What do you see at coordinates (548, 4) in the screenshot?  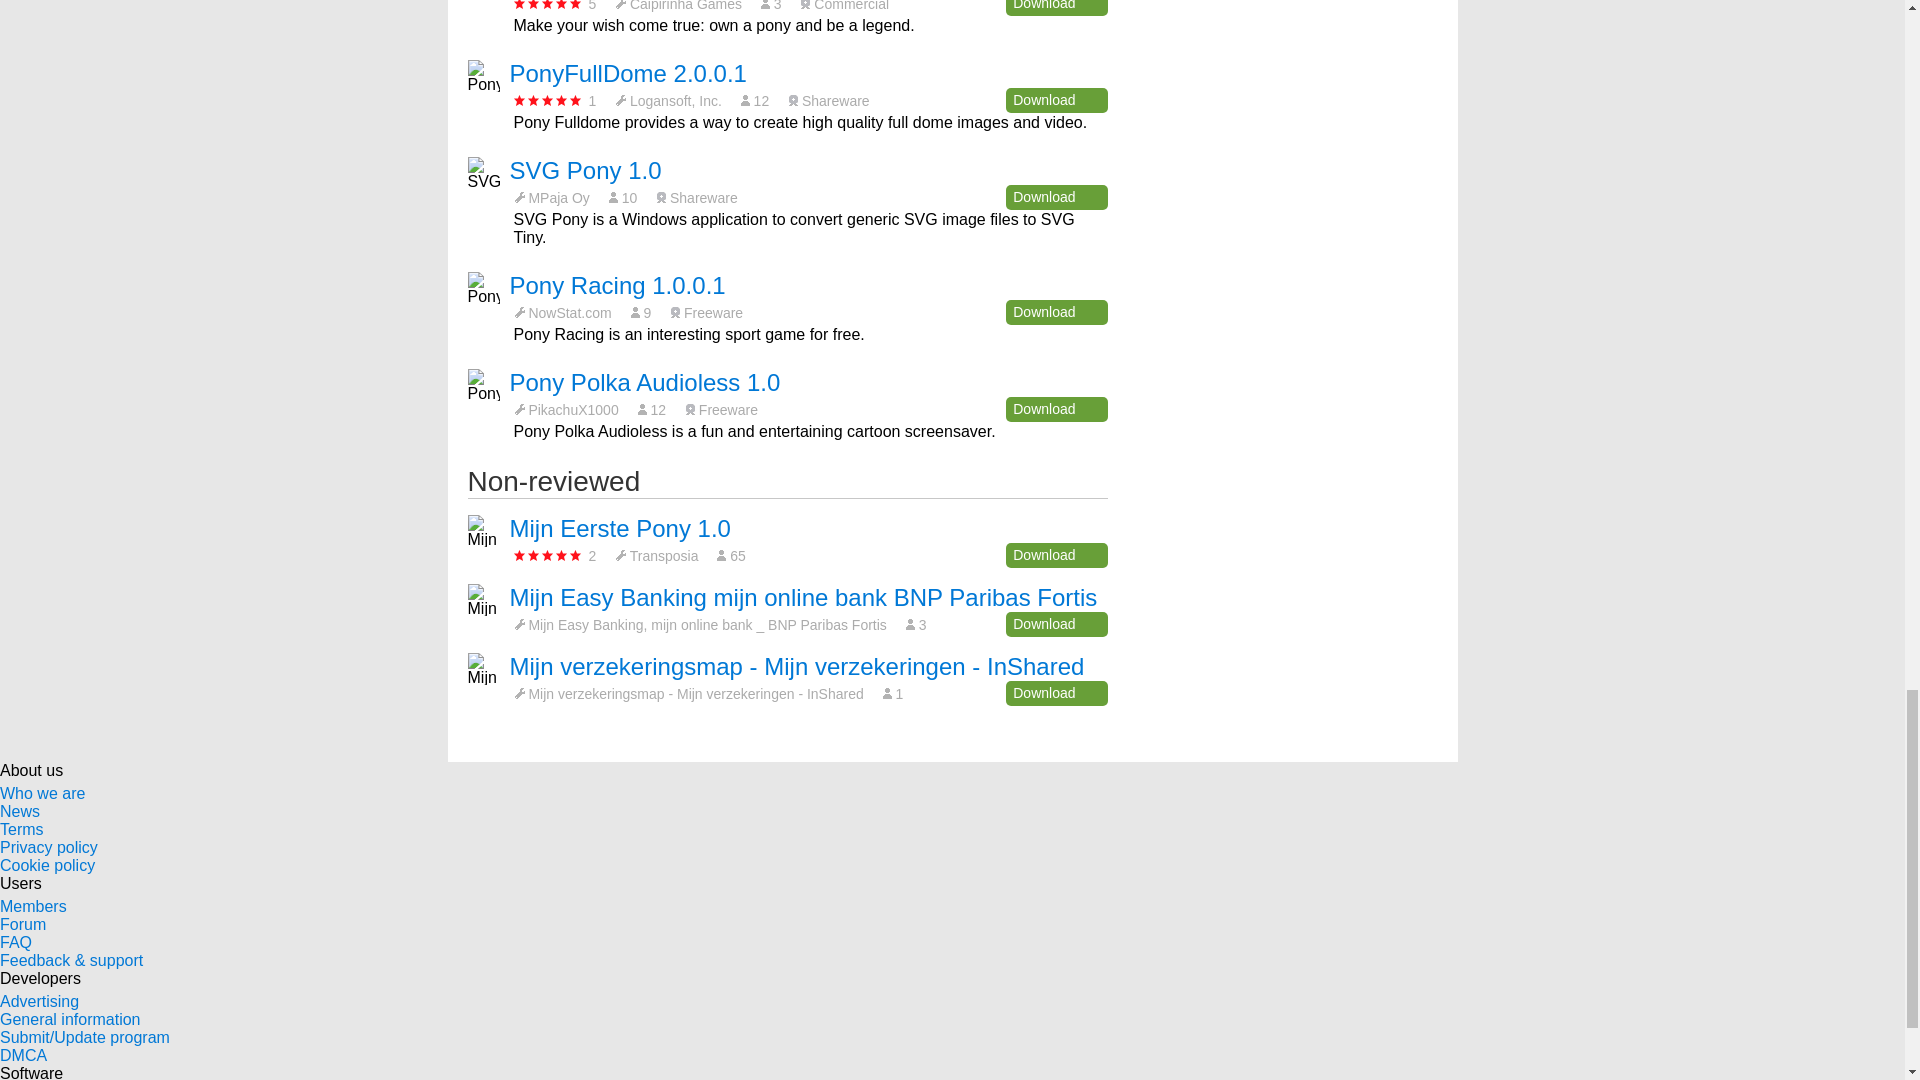 I see `4.2` at bounding box center [548, 4].